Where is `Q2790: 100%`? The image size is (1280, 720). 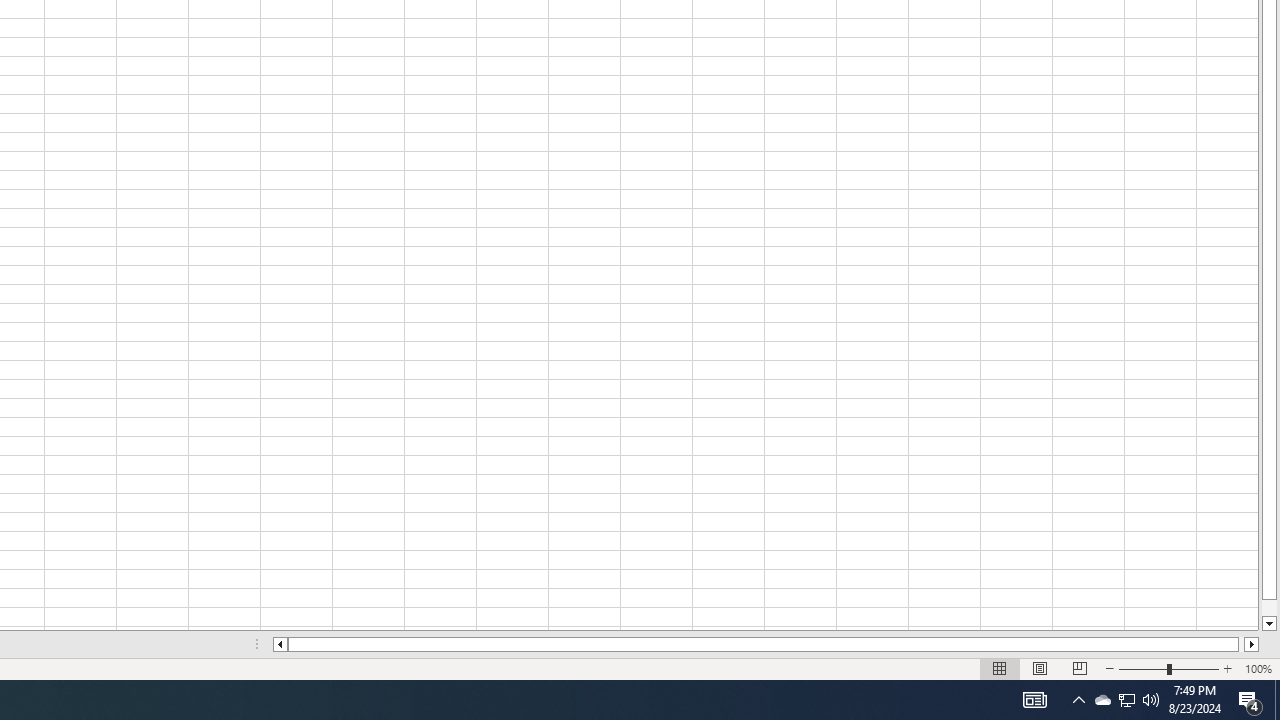 Q2790: 100% is located at coordinates (1151, 700).